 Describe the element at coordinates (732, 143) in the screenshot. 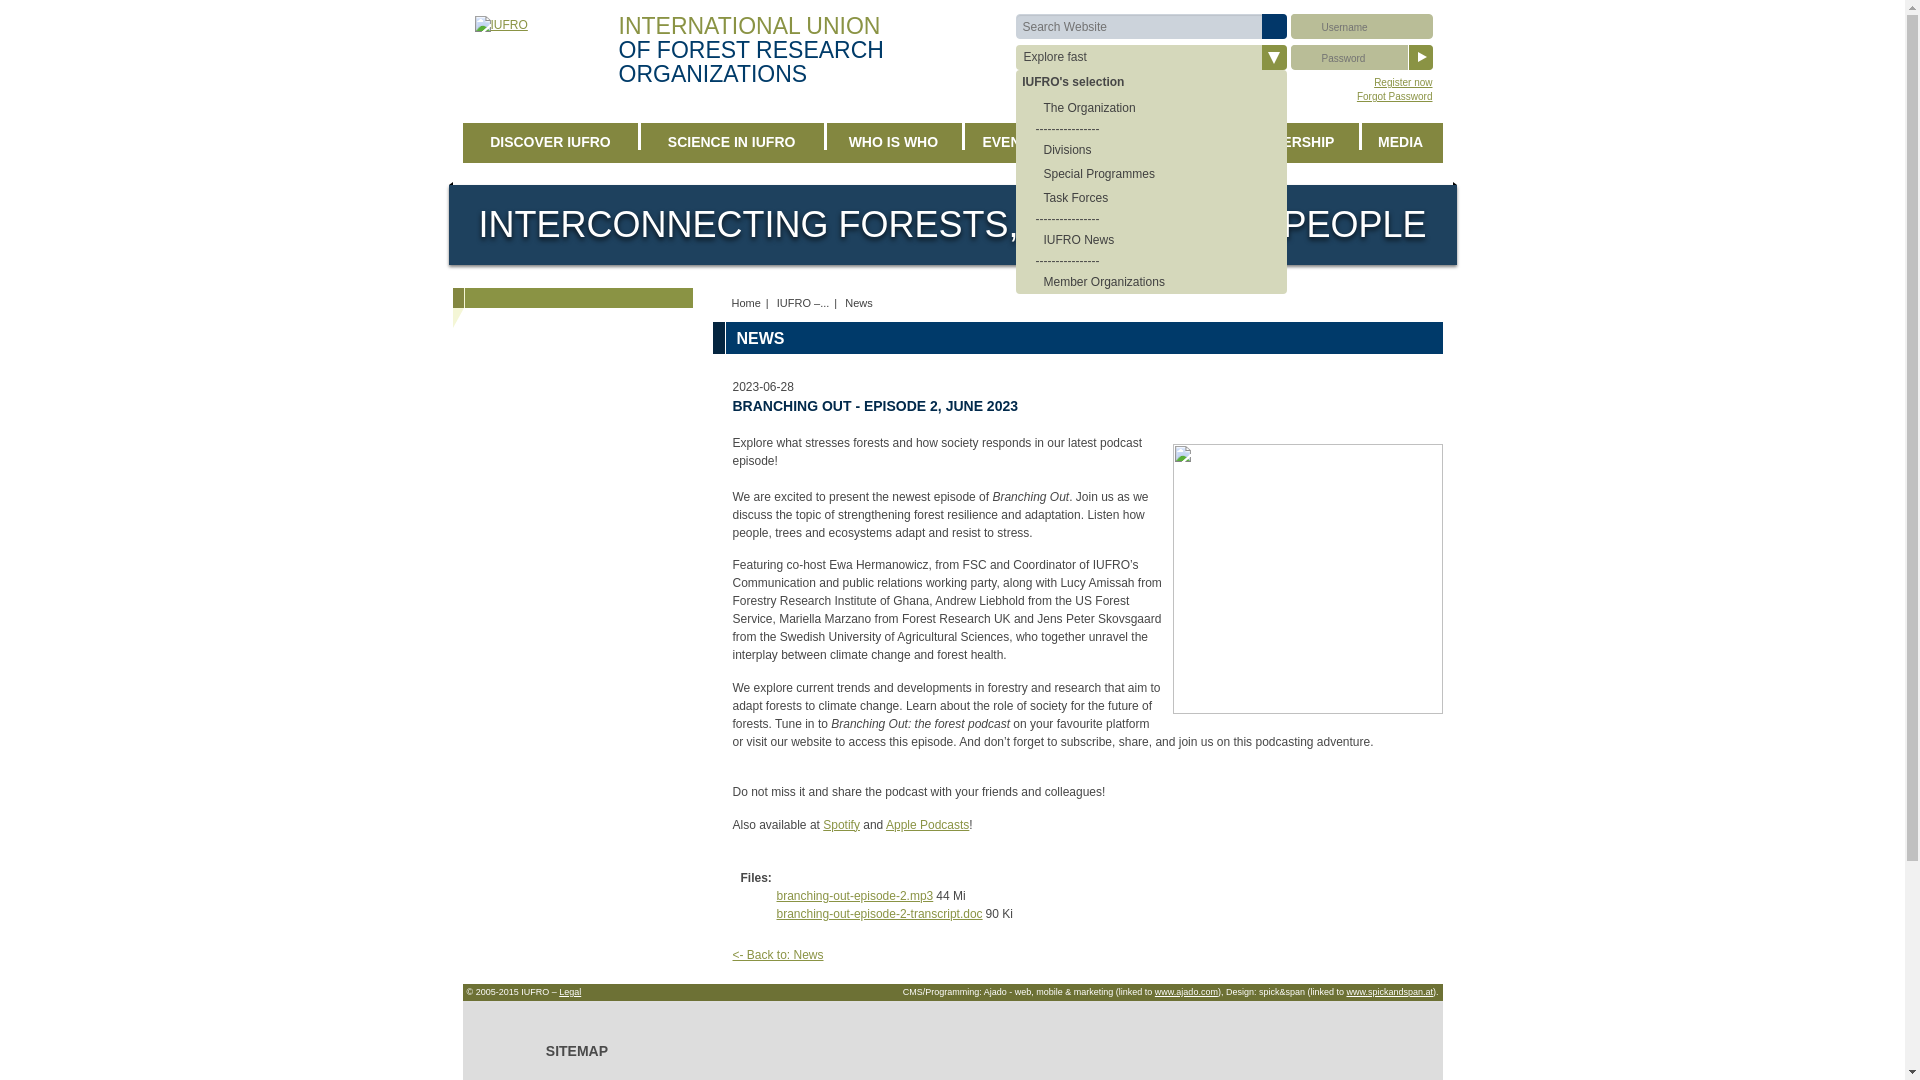

I see `SCIENCE IN IUFRO` at that location.